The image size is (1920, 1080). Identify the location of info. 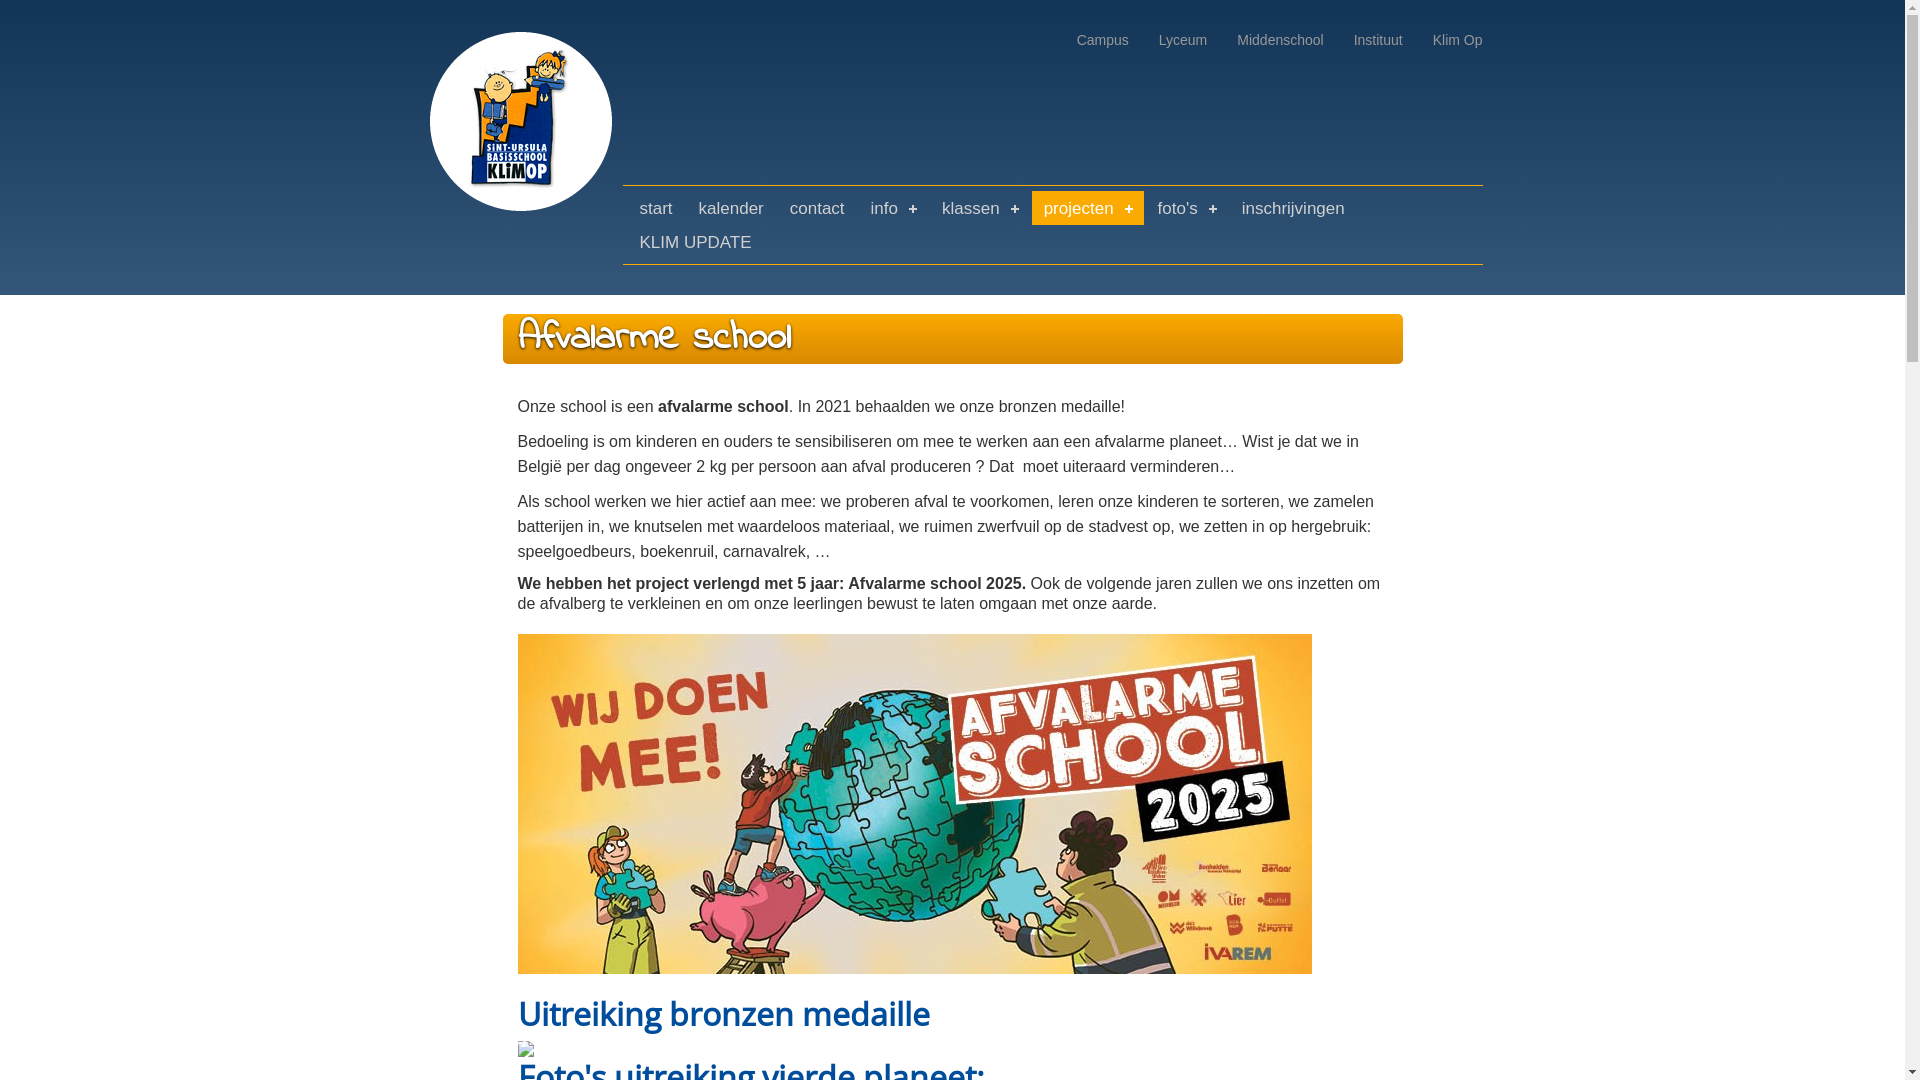
(894, 208).